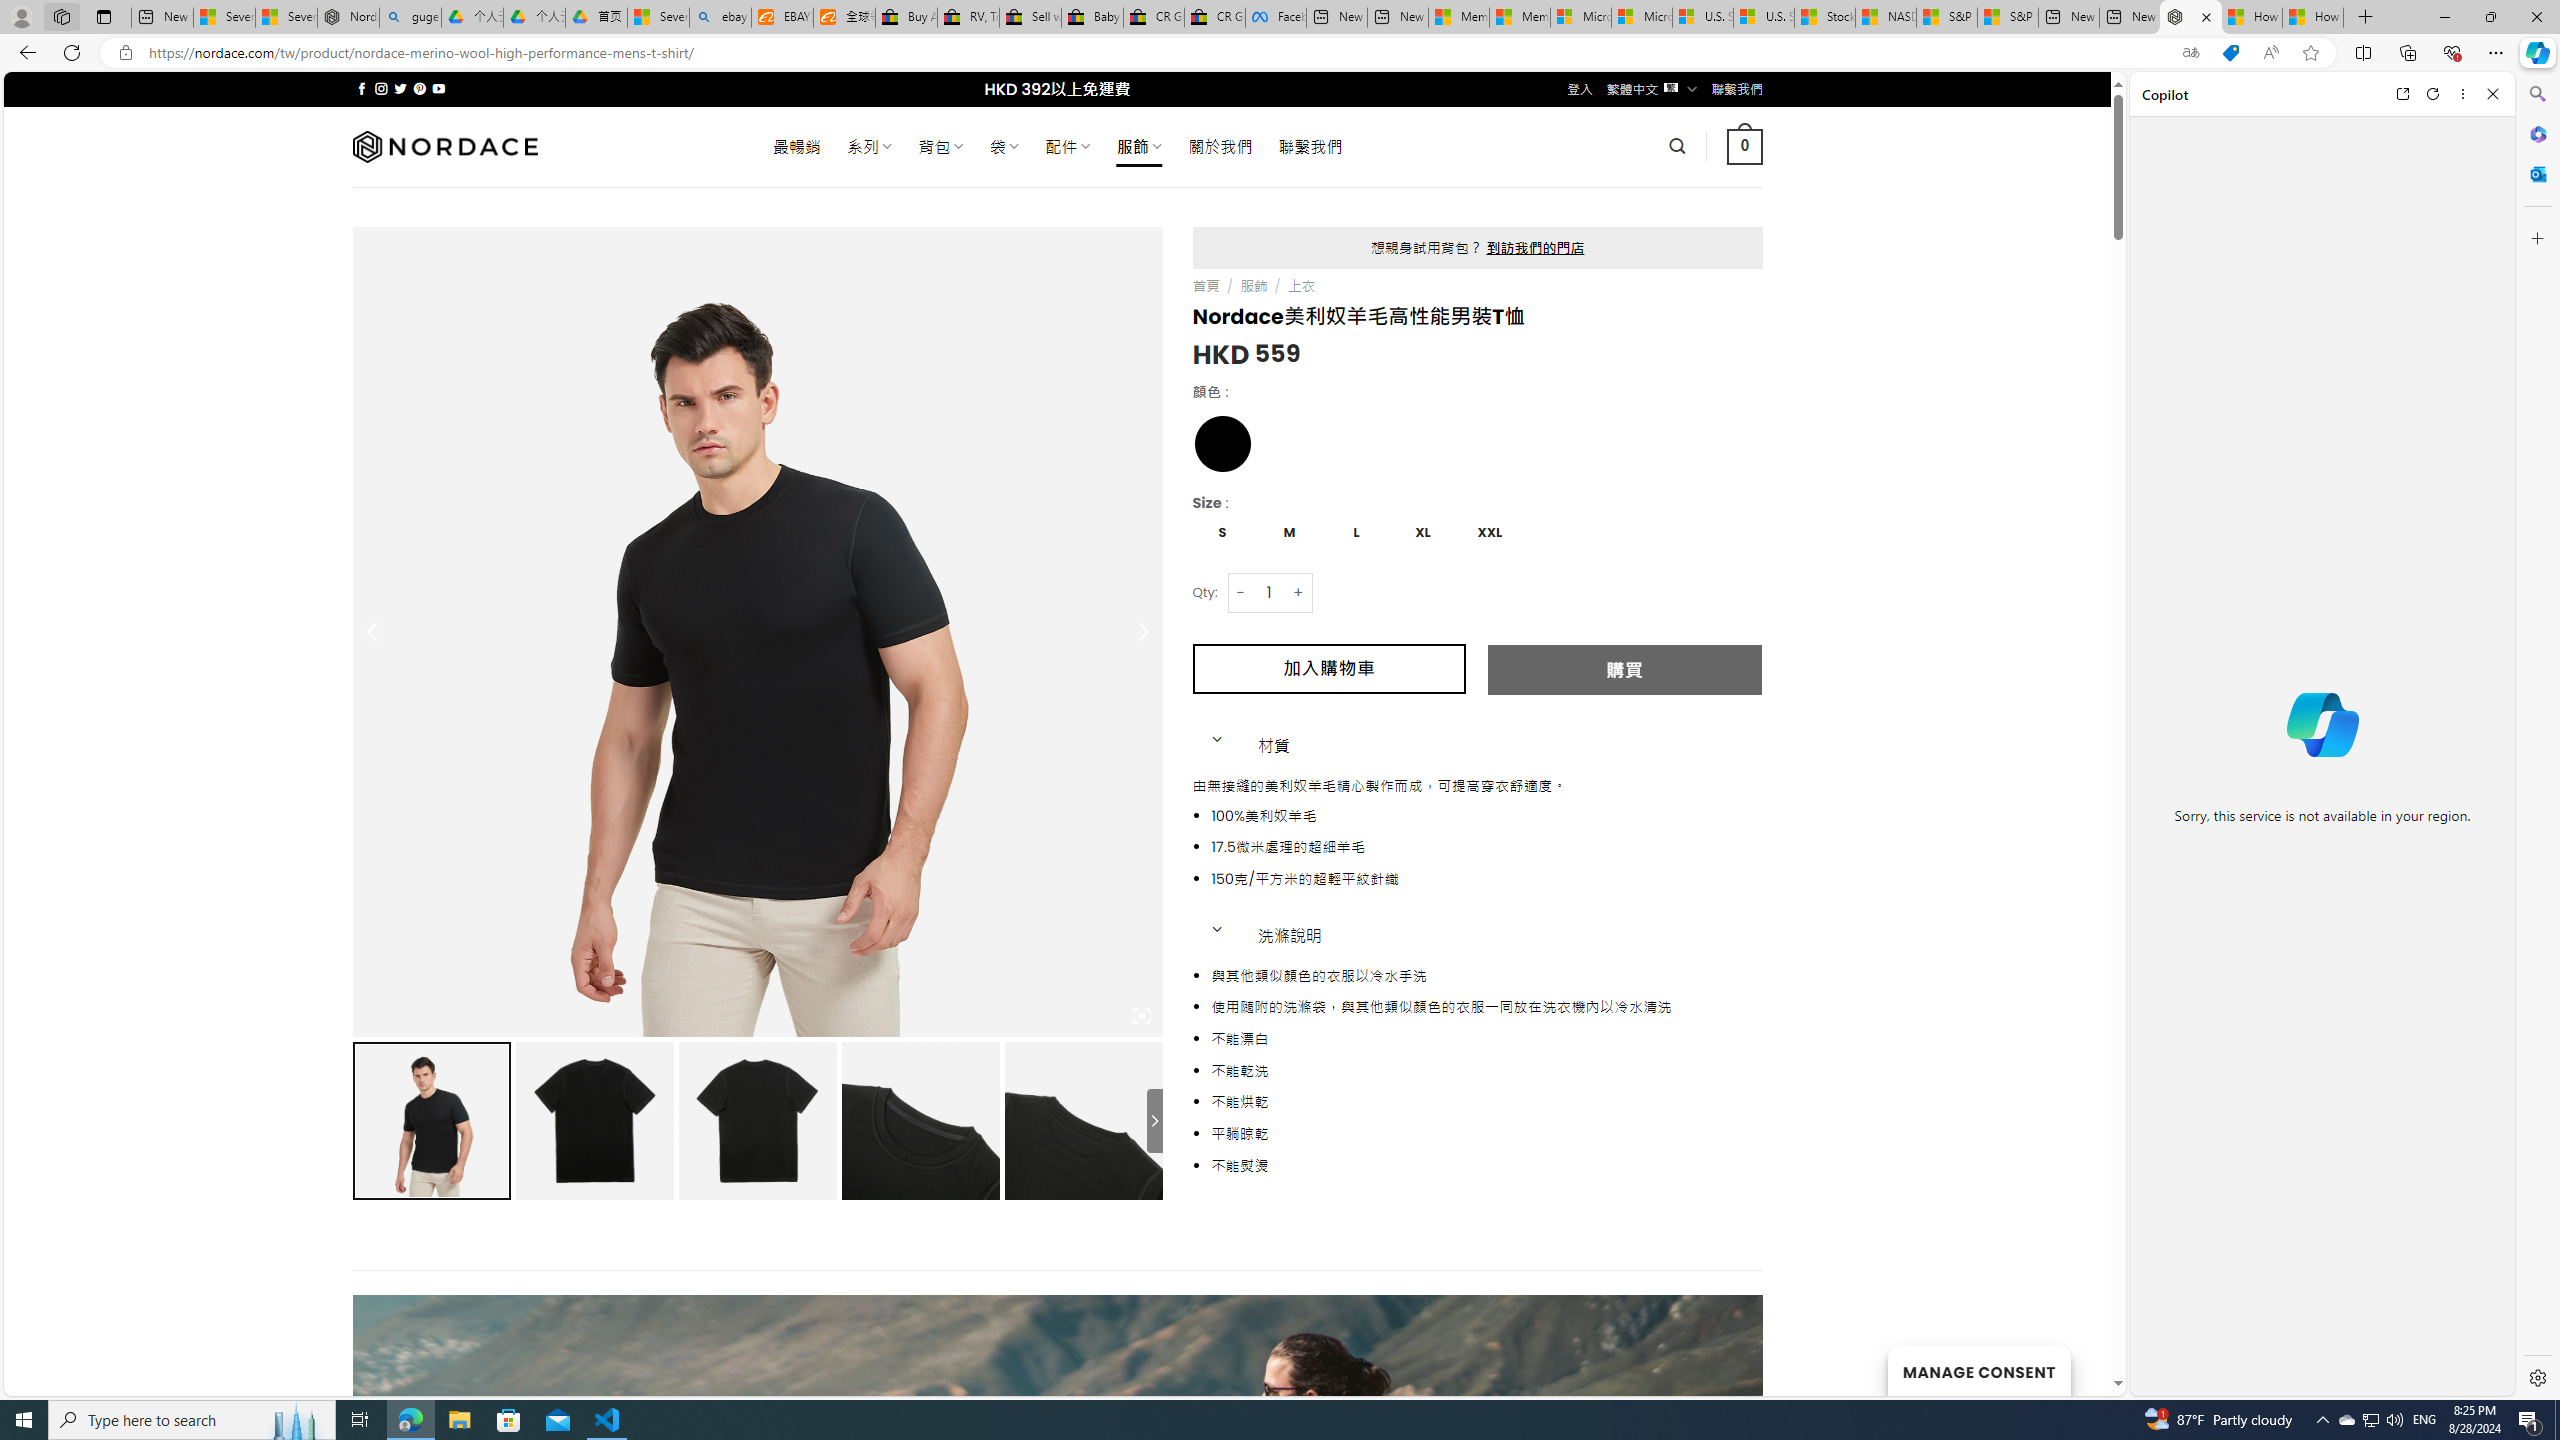 The height and width of the screenshot is (1440, 2560). What do you see at coordinates (400, 88) in the screenshot?
I see `Follow on Twitter` at bounding box center [400, 88].